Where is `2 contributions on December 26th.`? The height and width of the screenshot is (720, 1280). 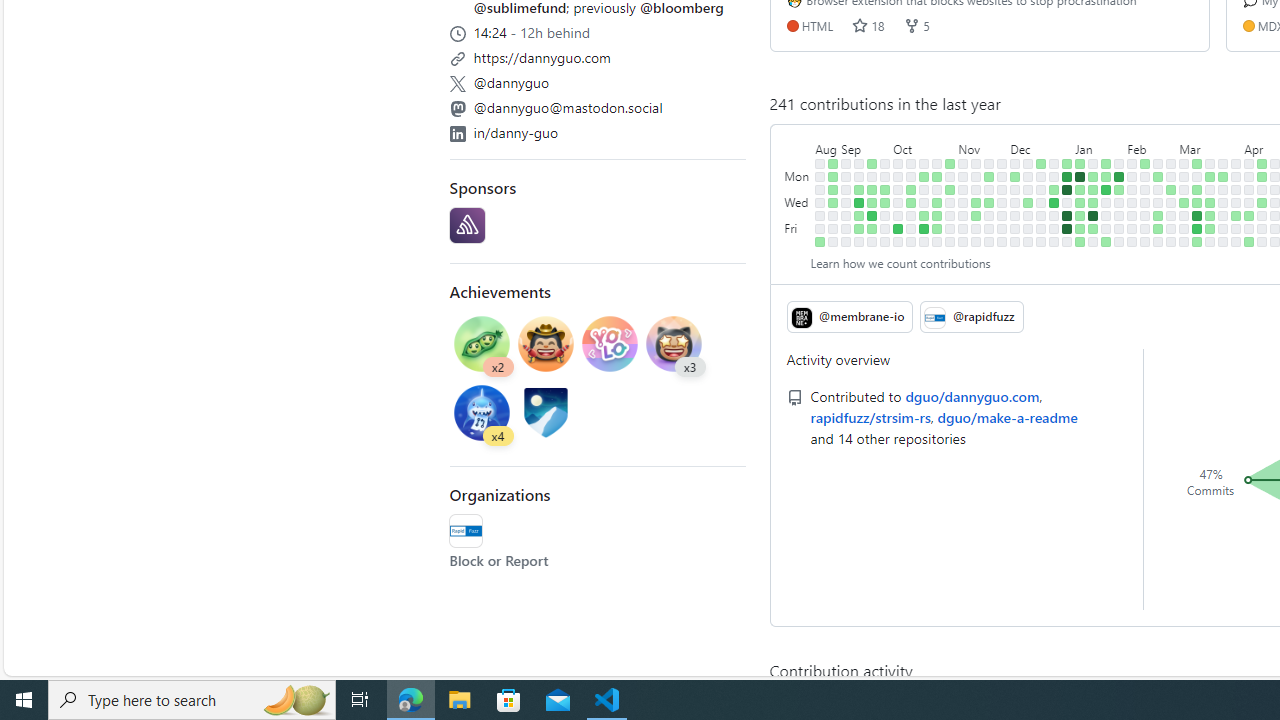
2 contributions on December 26th. is located at coordinates (1054, 190).